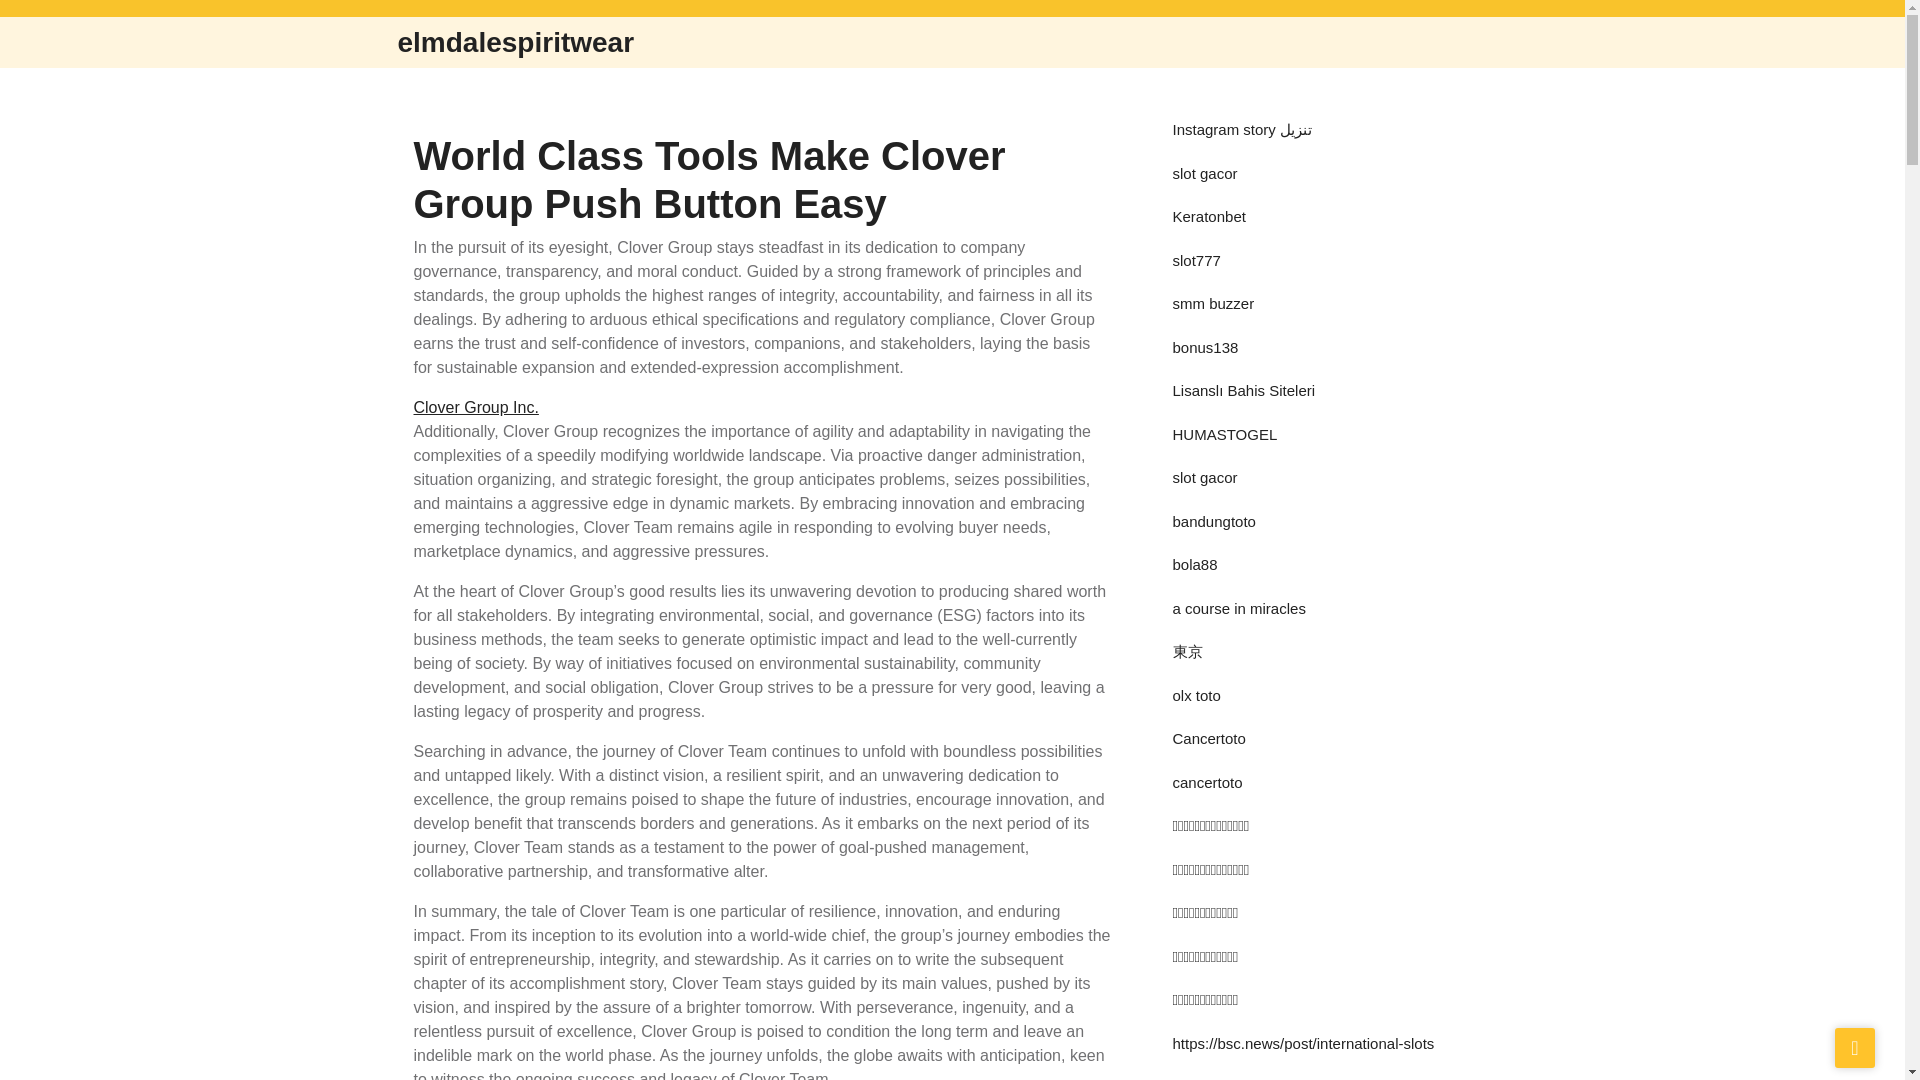 The height and width of the screenshot is (1080, 1920). What do you see at coordinates (1204, 346) in the screenshot?
I see `bonus138` at bounding box center [1204, 346].